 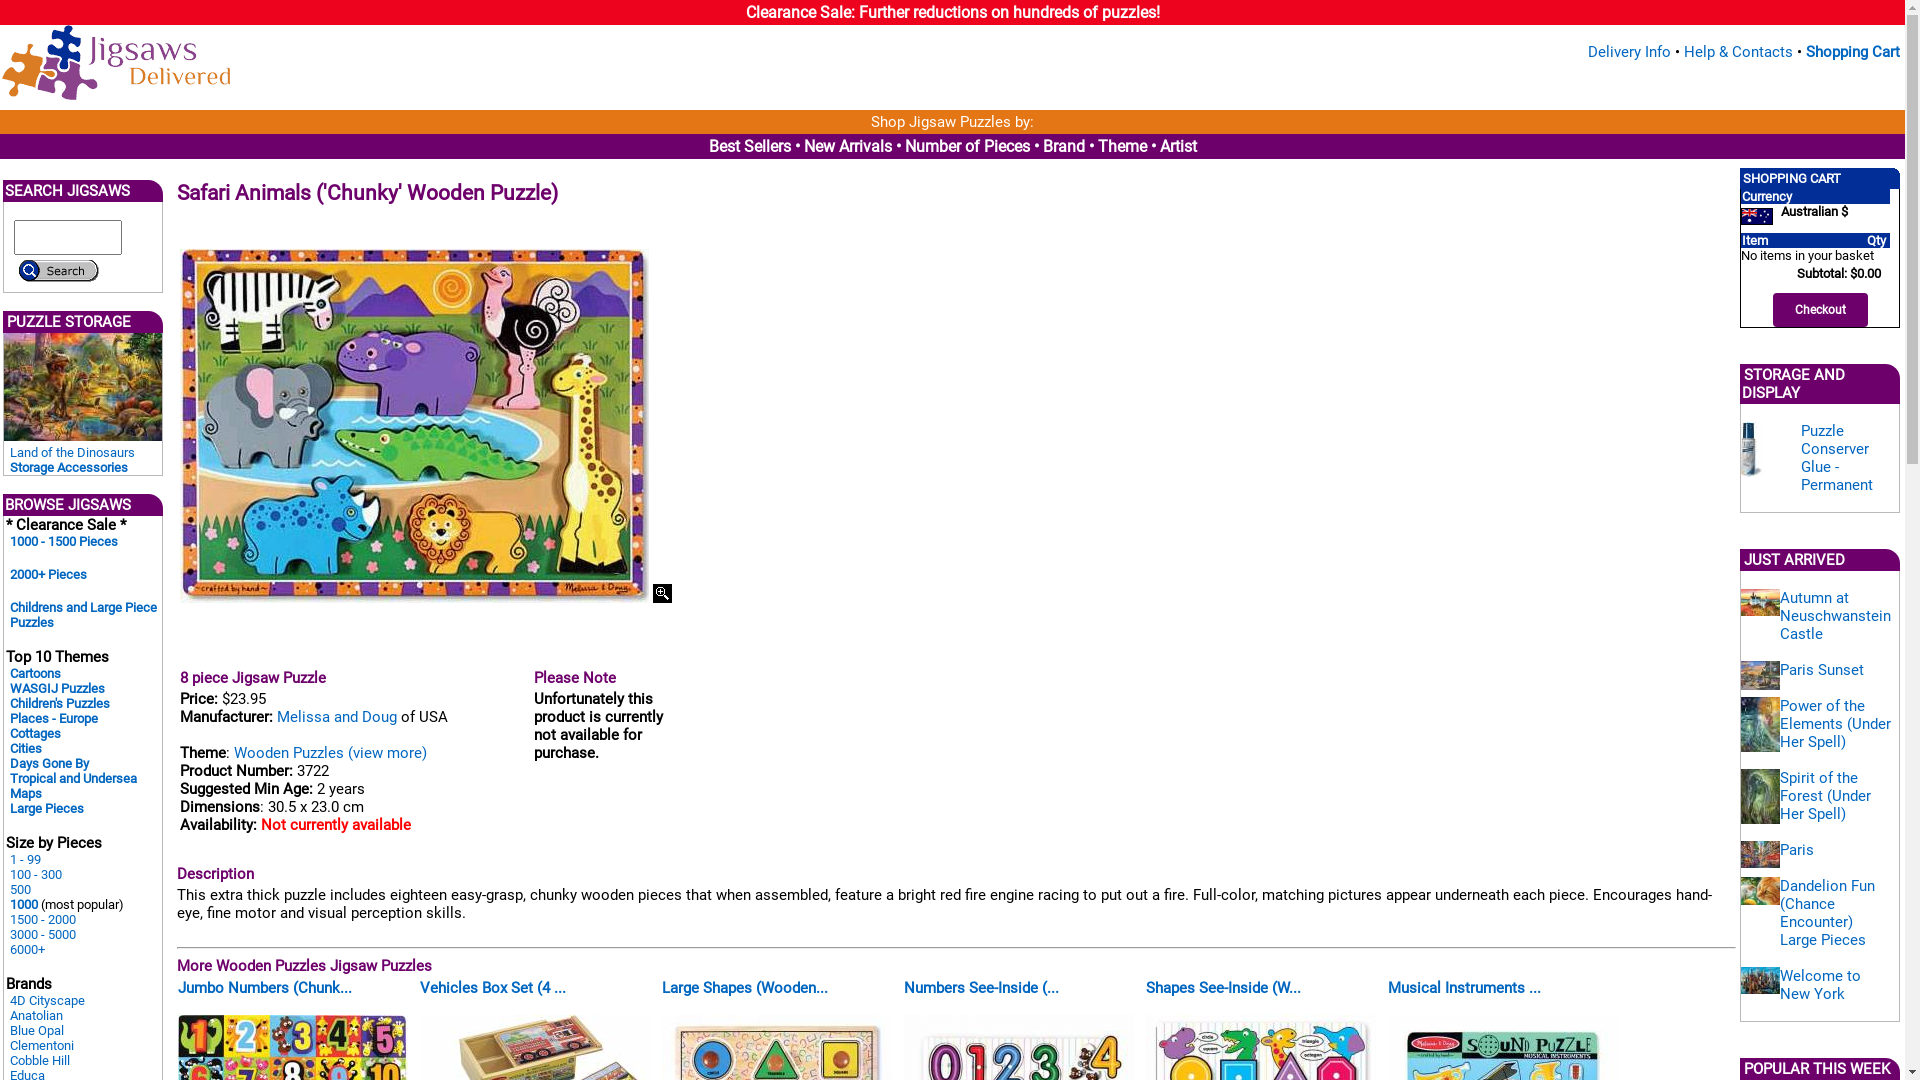 What do you see at coordinates (84, 615) in the screenshot?
I see `Childrens and Large Piece Puzzles` at bounding box center [84, 615].